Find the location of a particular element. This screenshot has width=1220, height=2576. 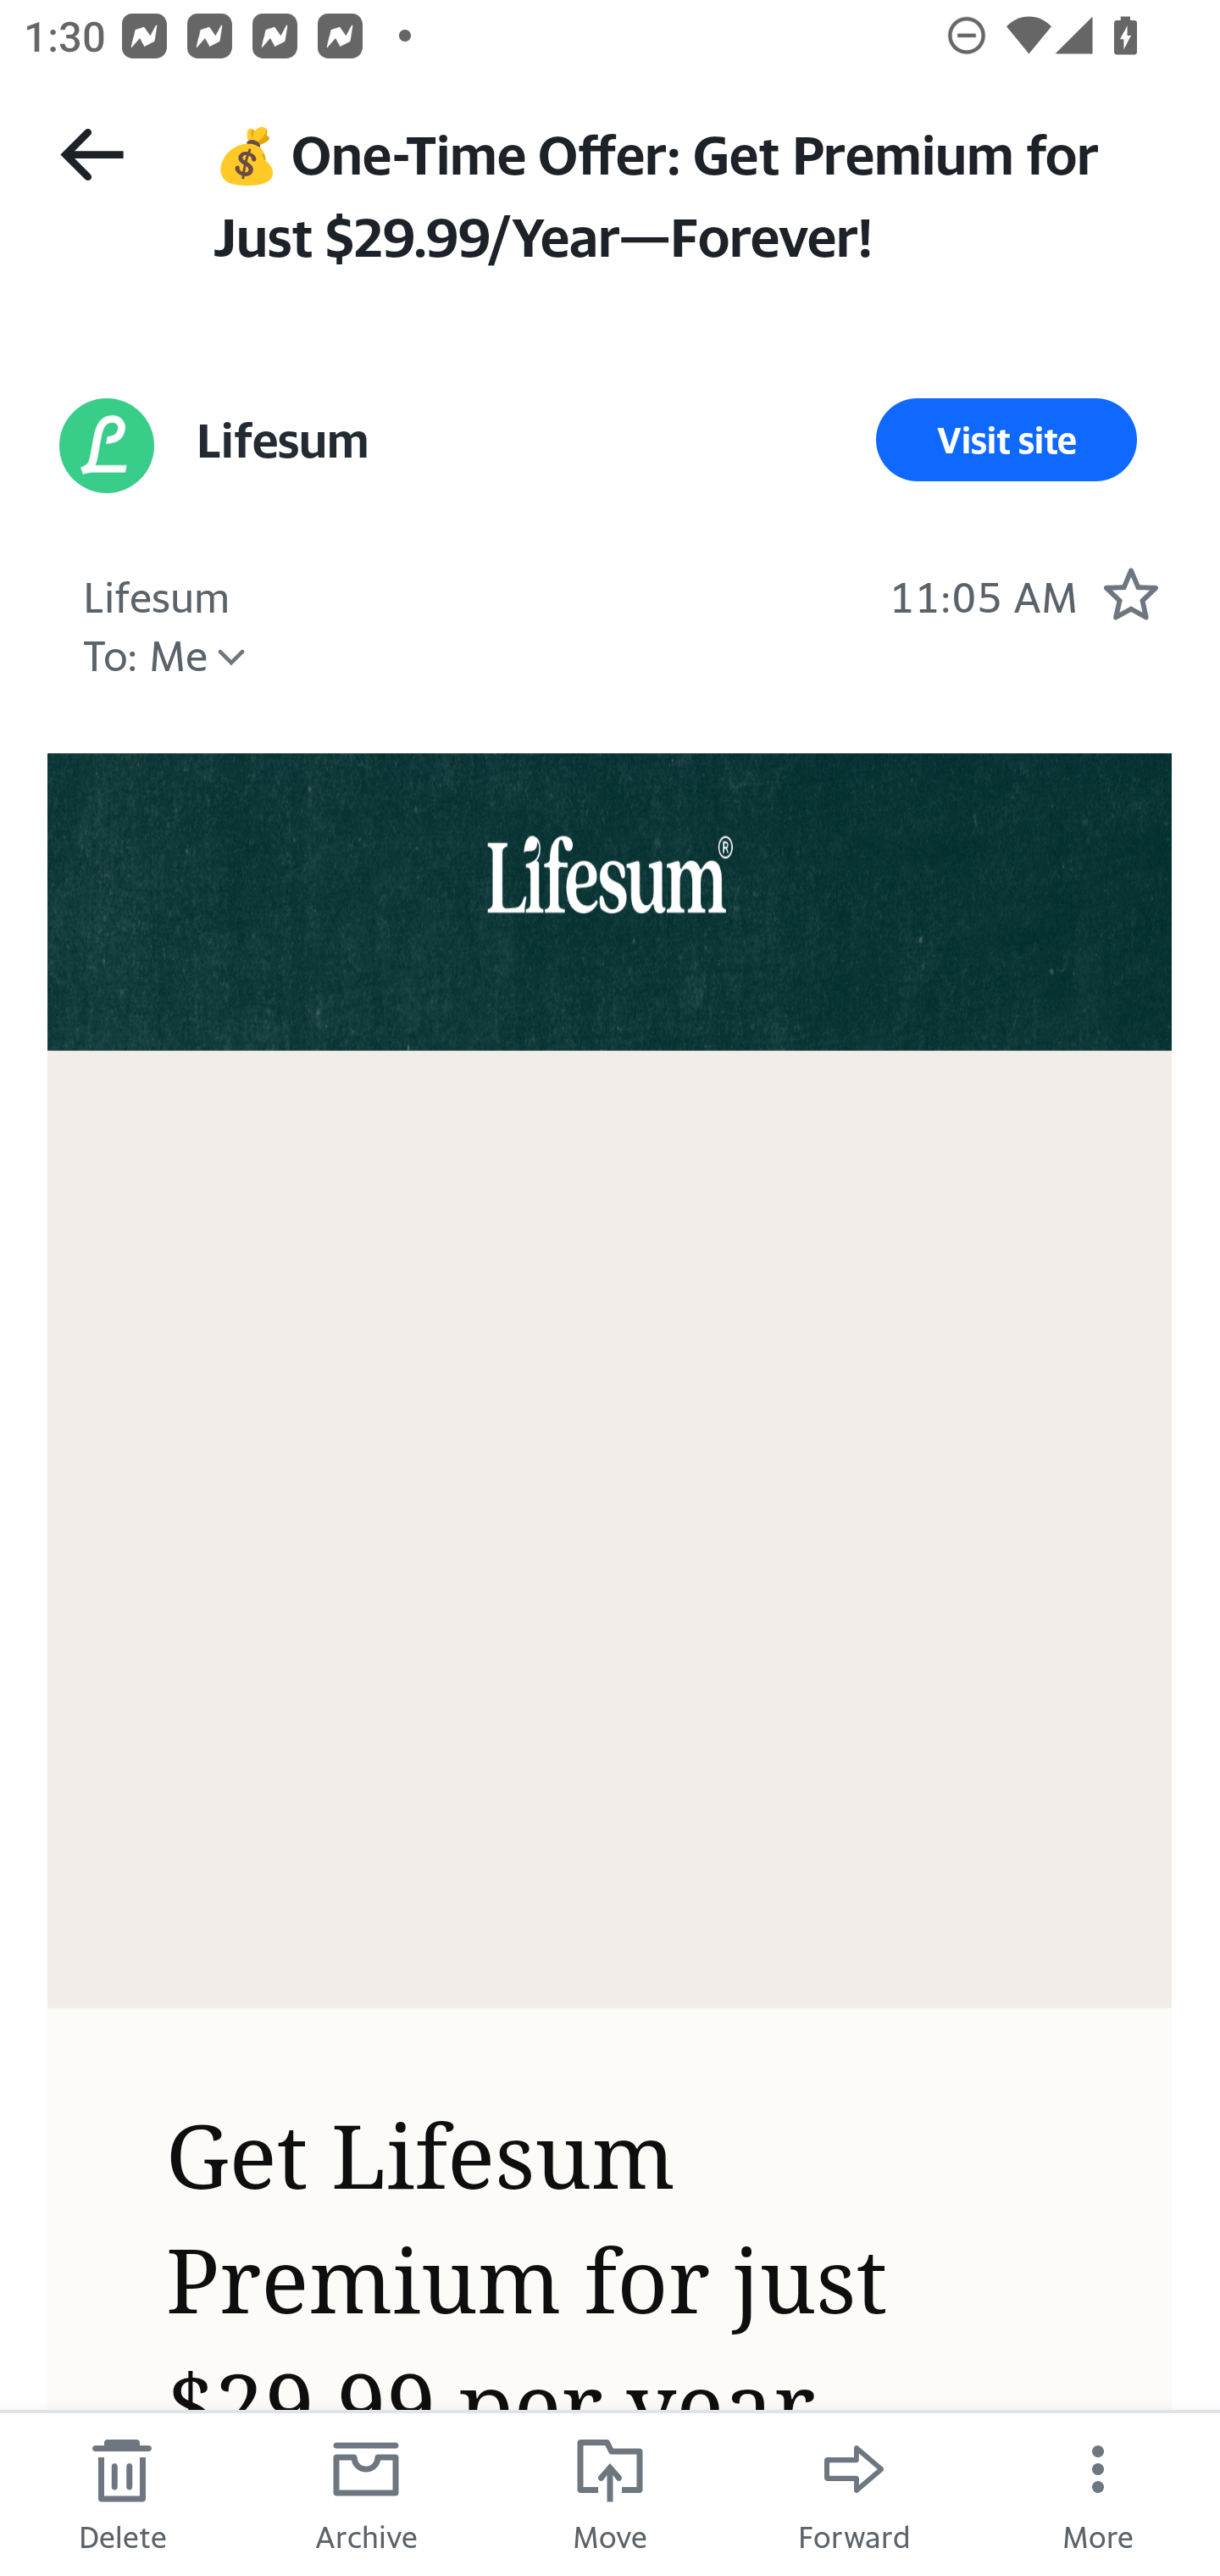

More is located at coordinates (1098, 2493).